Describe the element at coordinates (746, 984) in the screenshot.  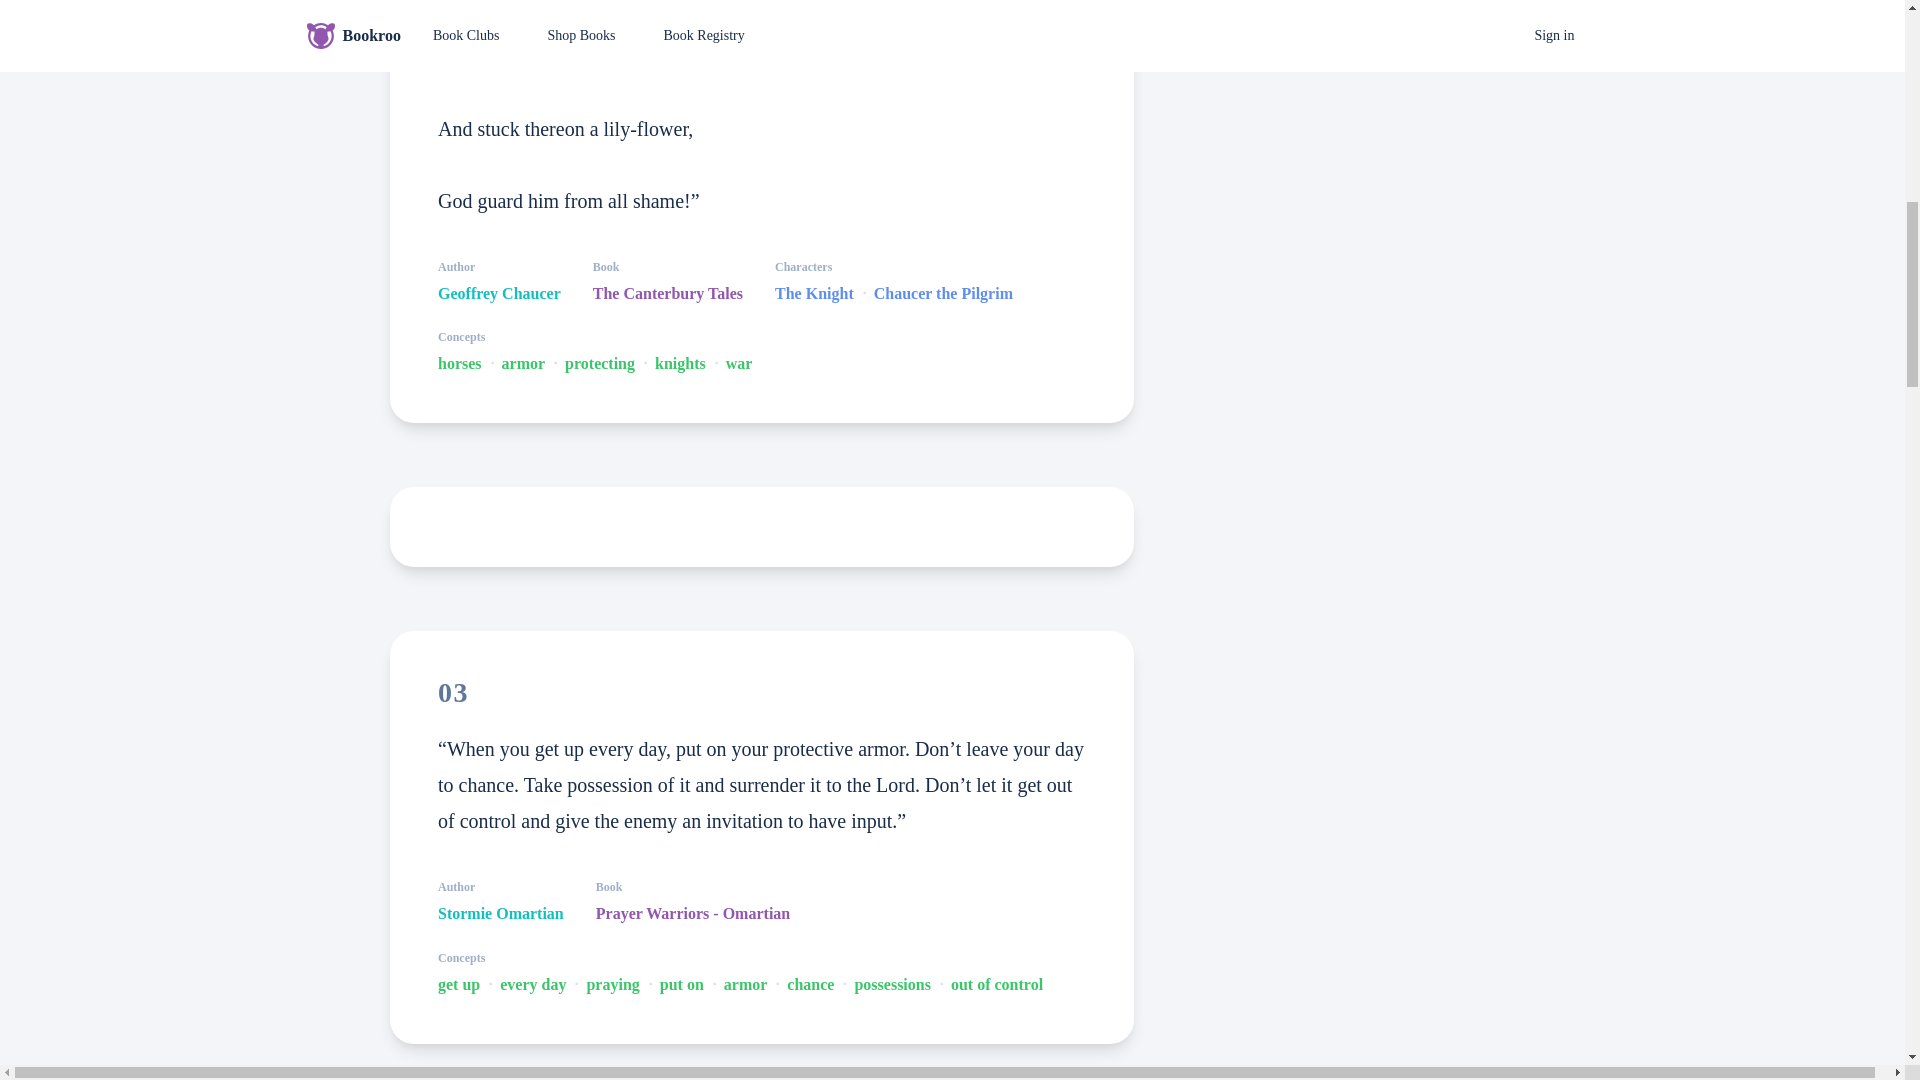
I see `armor` at that location.